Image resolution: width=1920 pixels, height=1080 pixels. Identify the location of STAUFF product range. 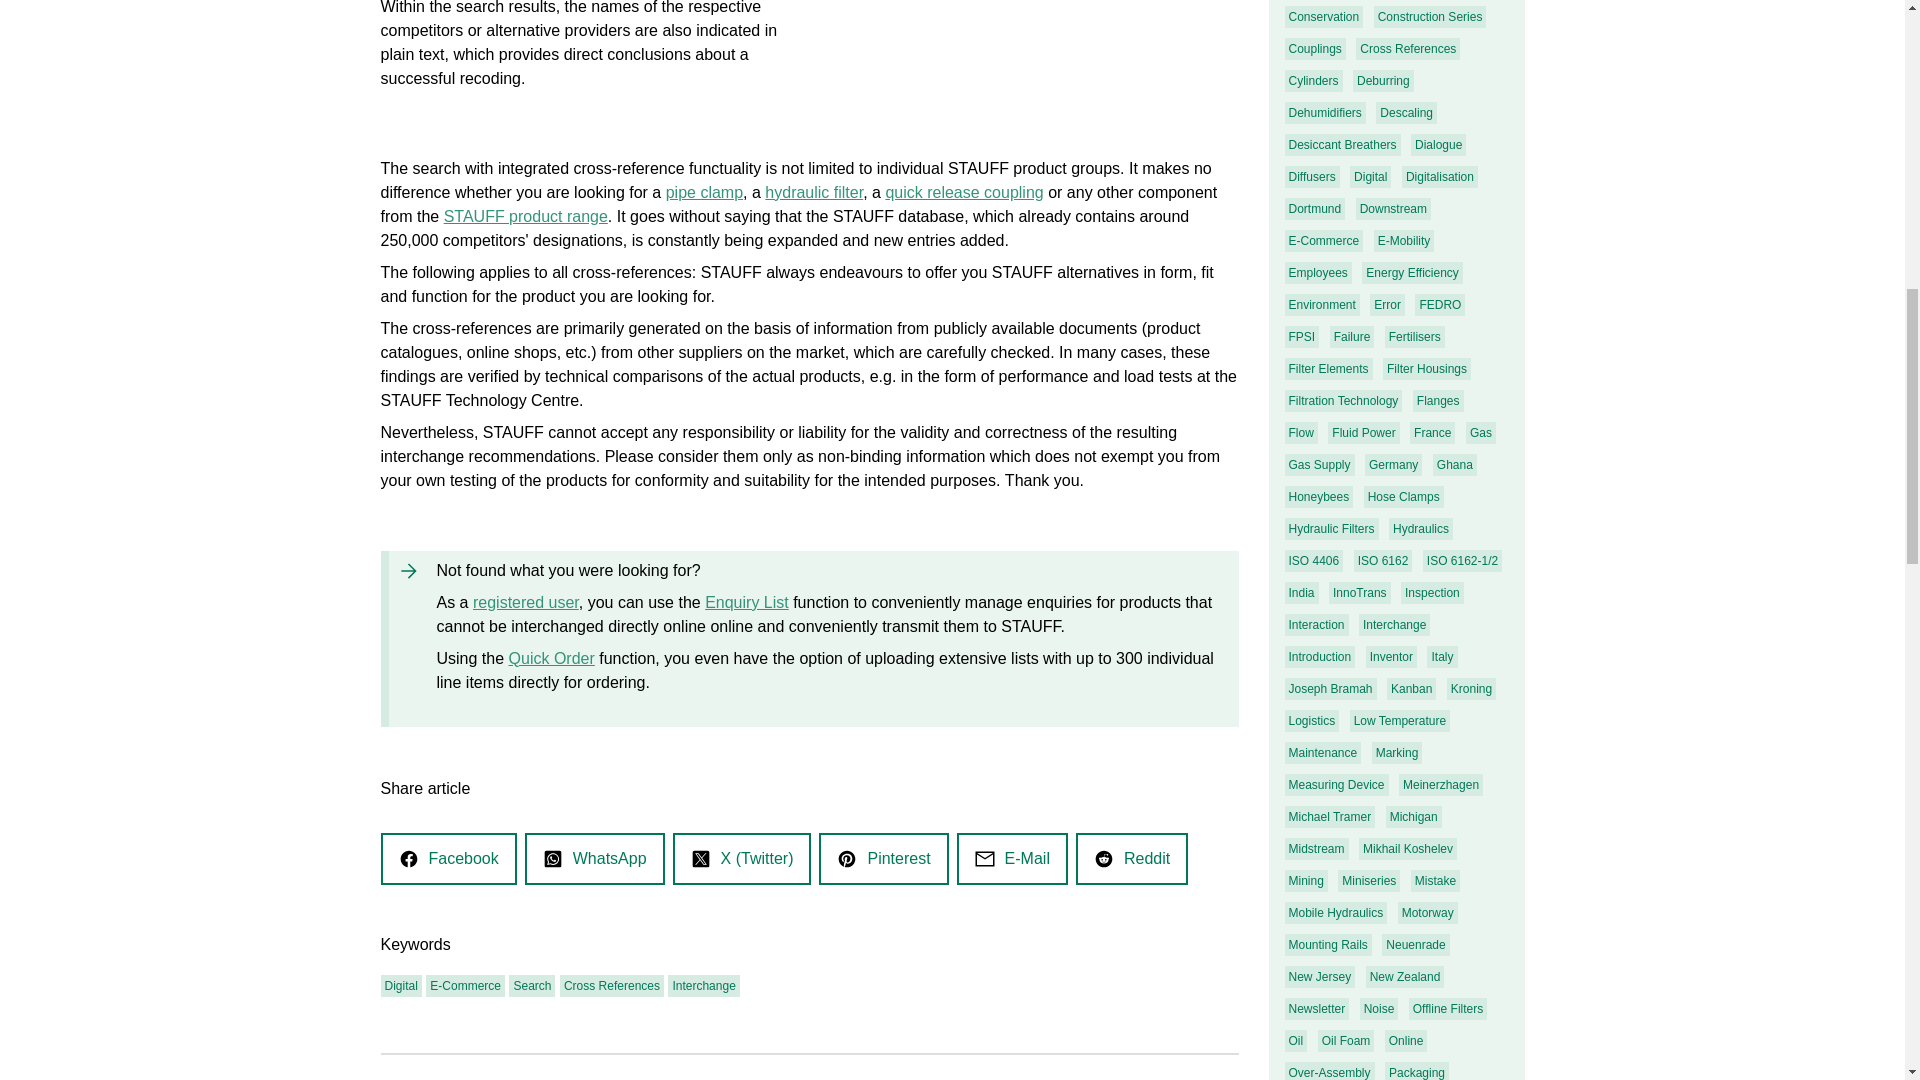
(526, 216).